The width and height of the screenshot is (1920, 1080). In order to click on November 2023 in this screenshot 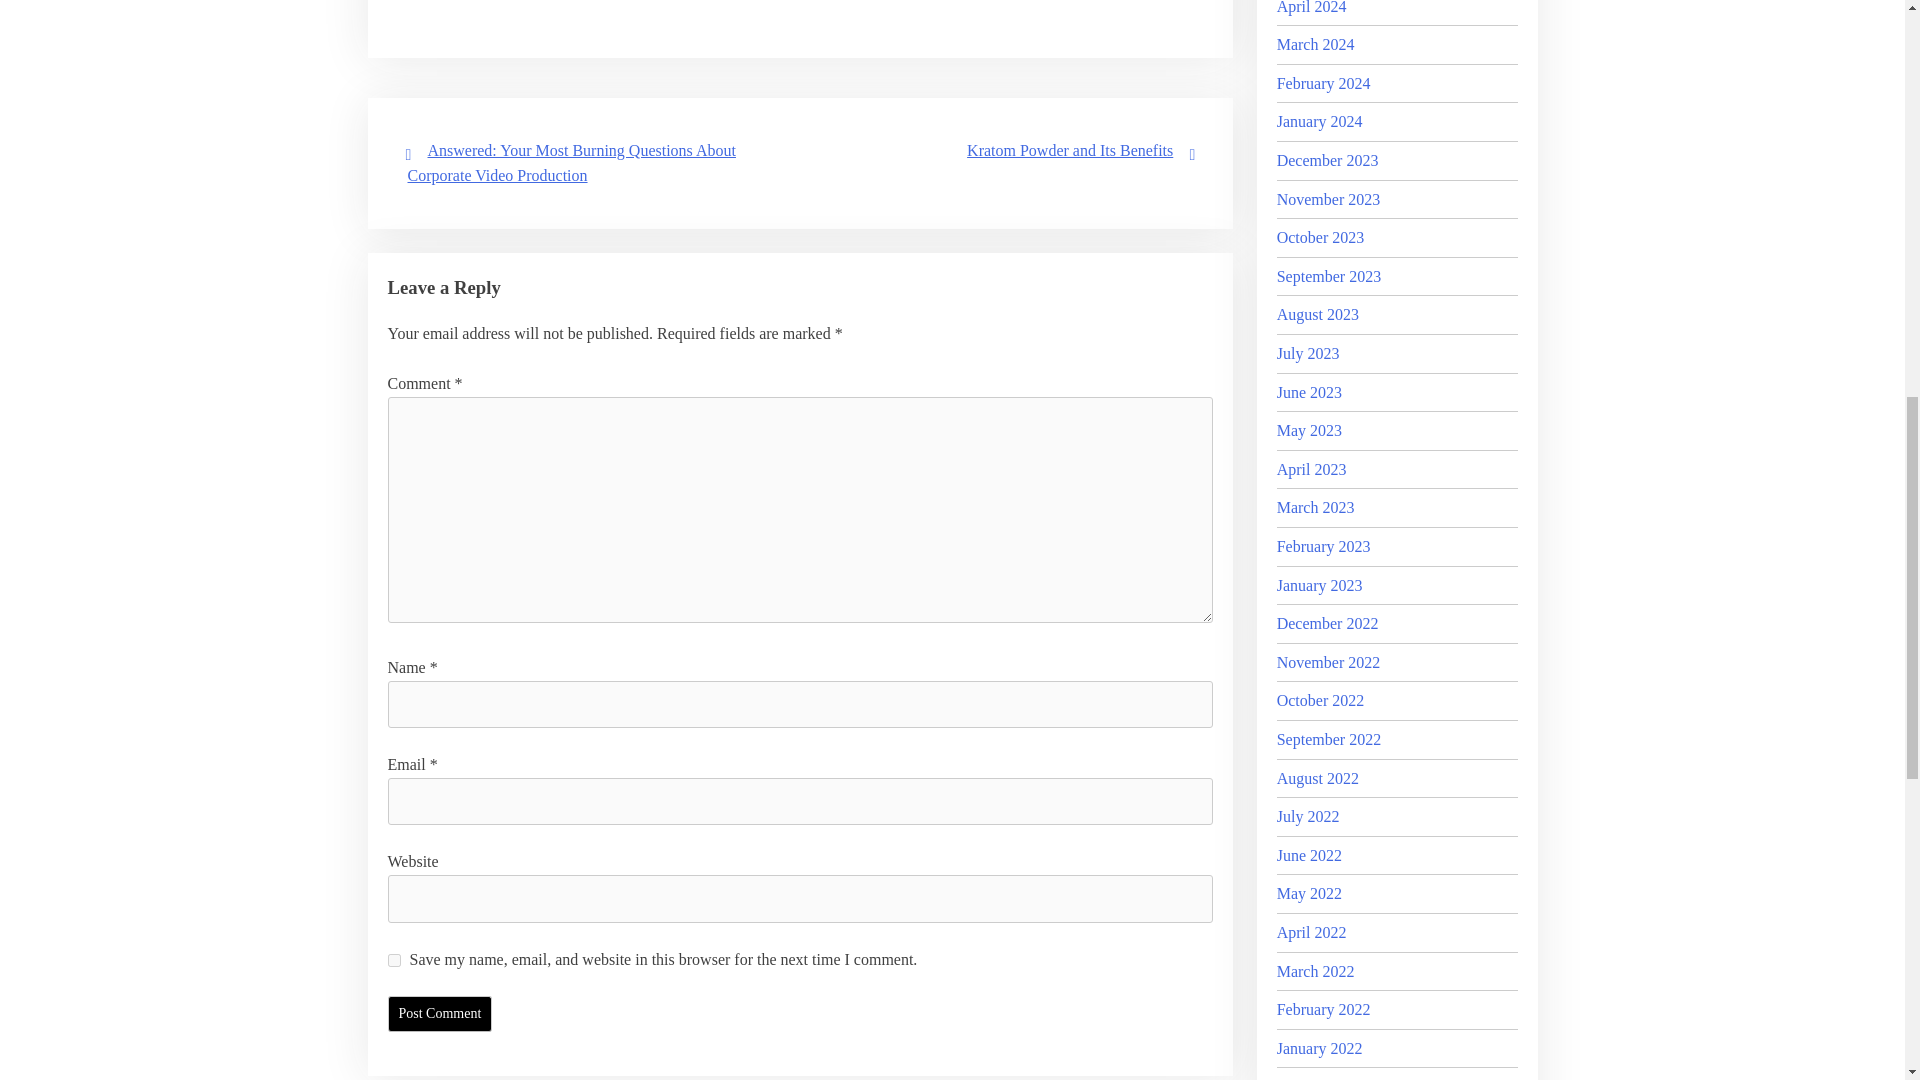, I will do `click(1328, 200)`.